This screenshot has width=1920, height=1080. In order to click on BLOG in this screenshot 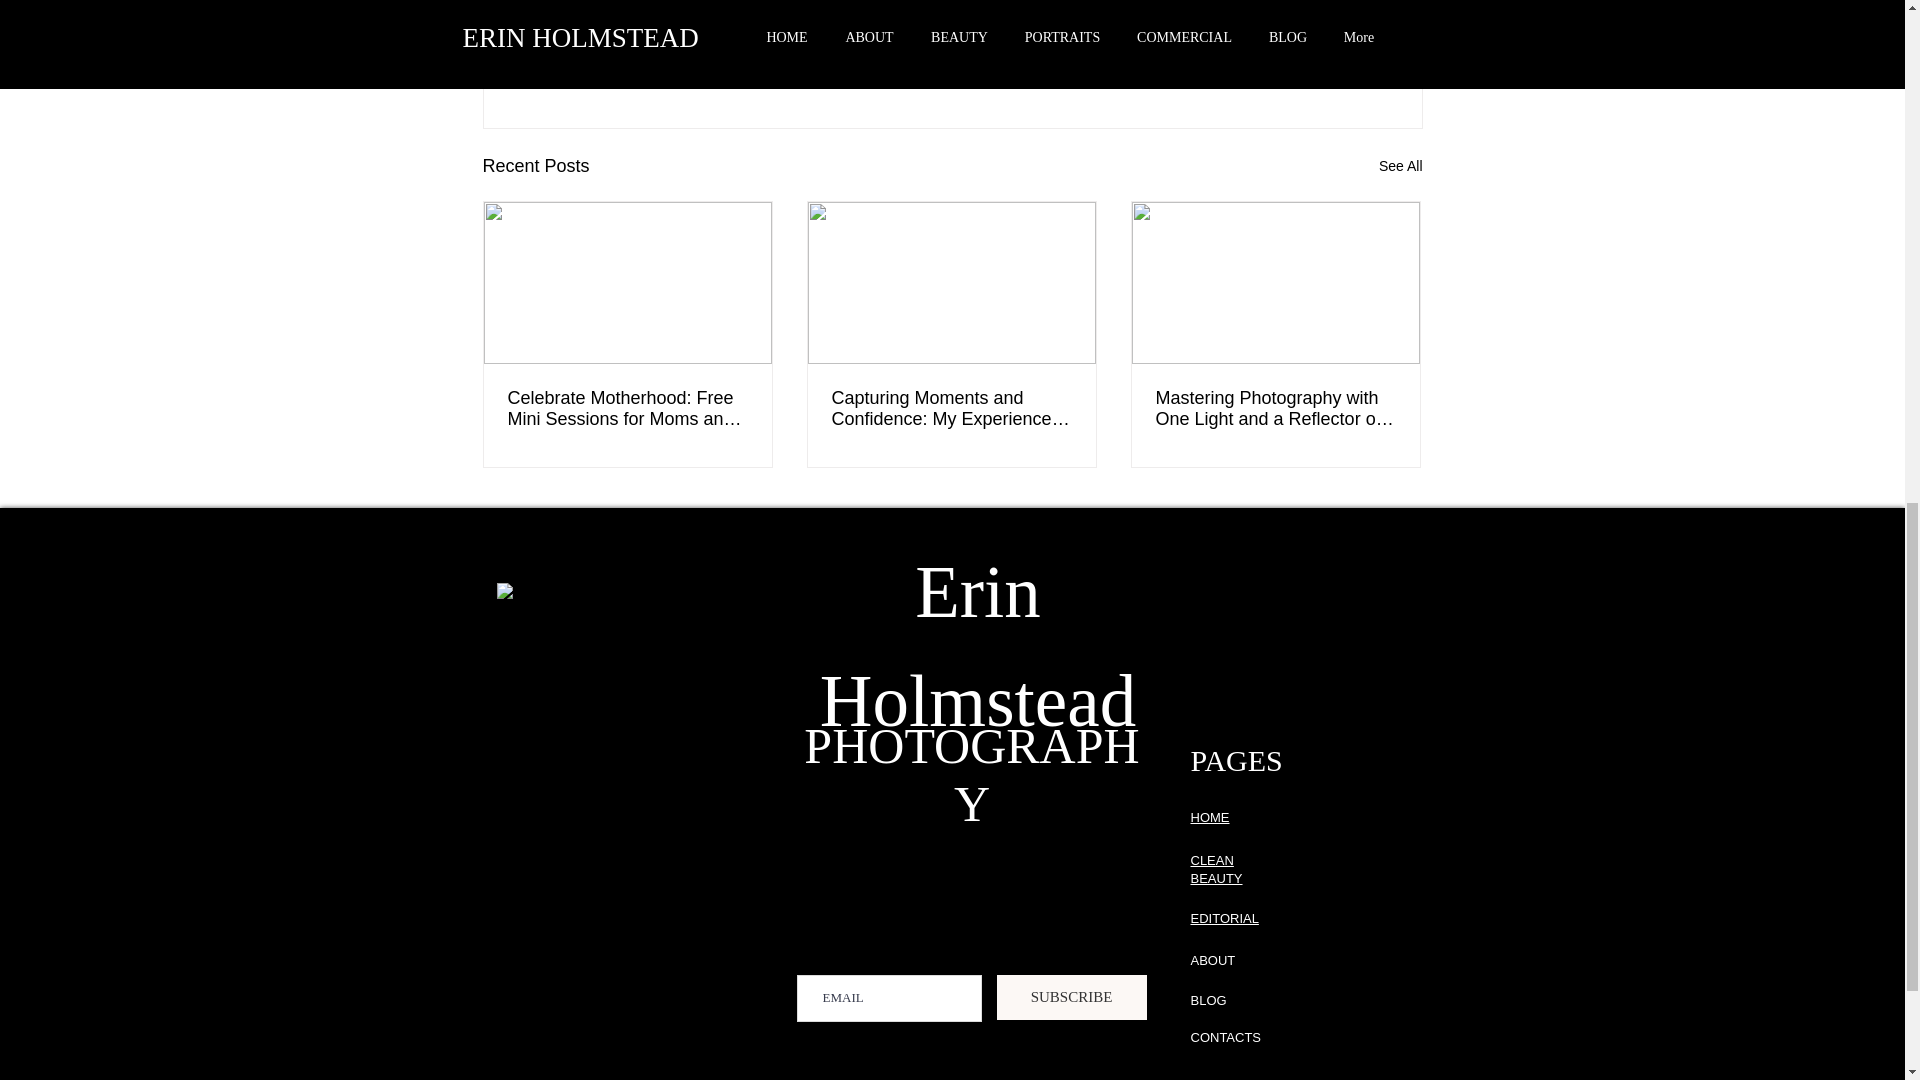, I will do `click(1208, 1000)`.